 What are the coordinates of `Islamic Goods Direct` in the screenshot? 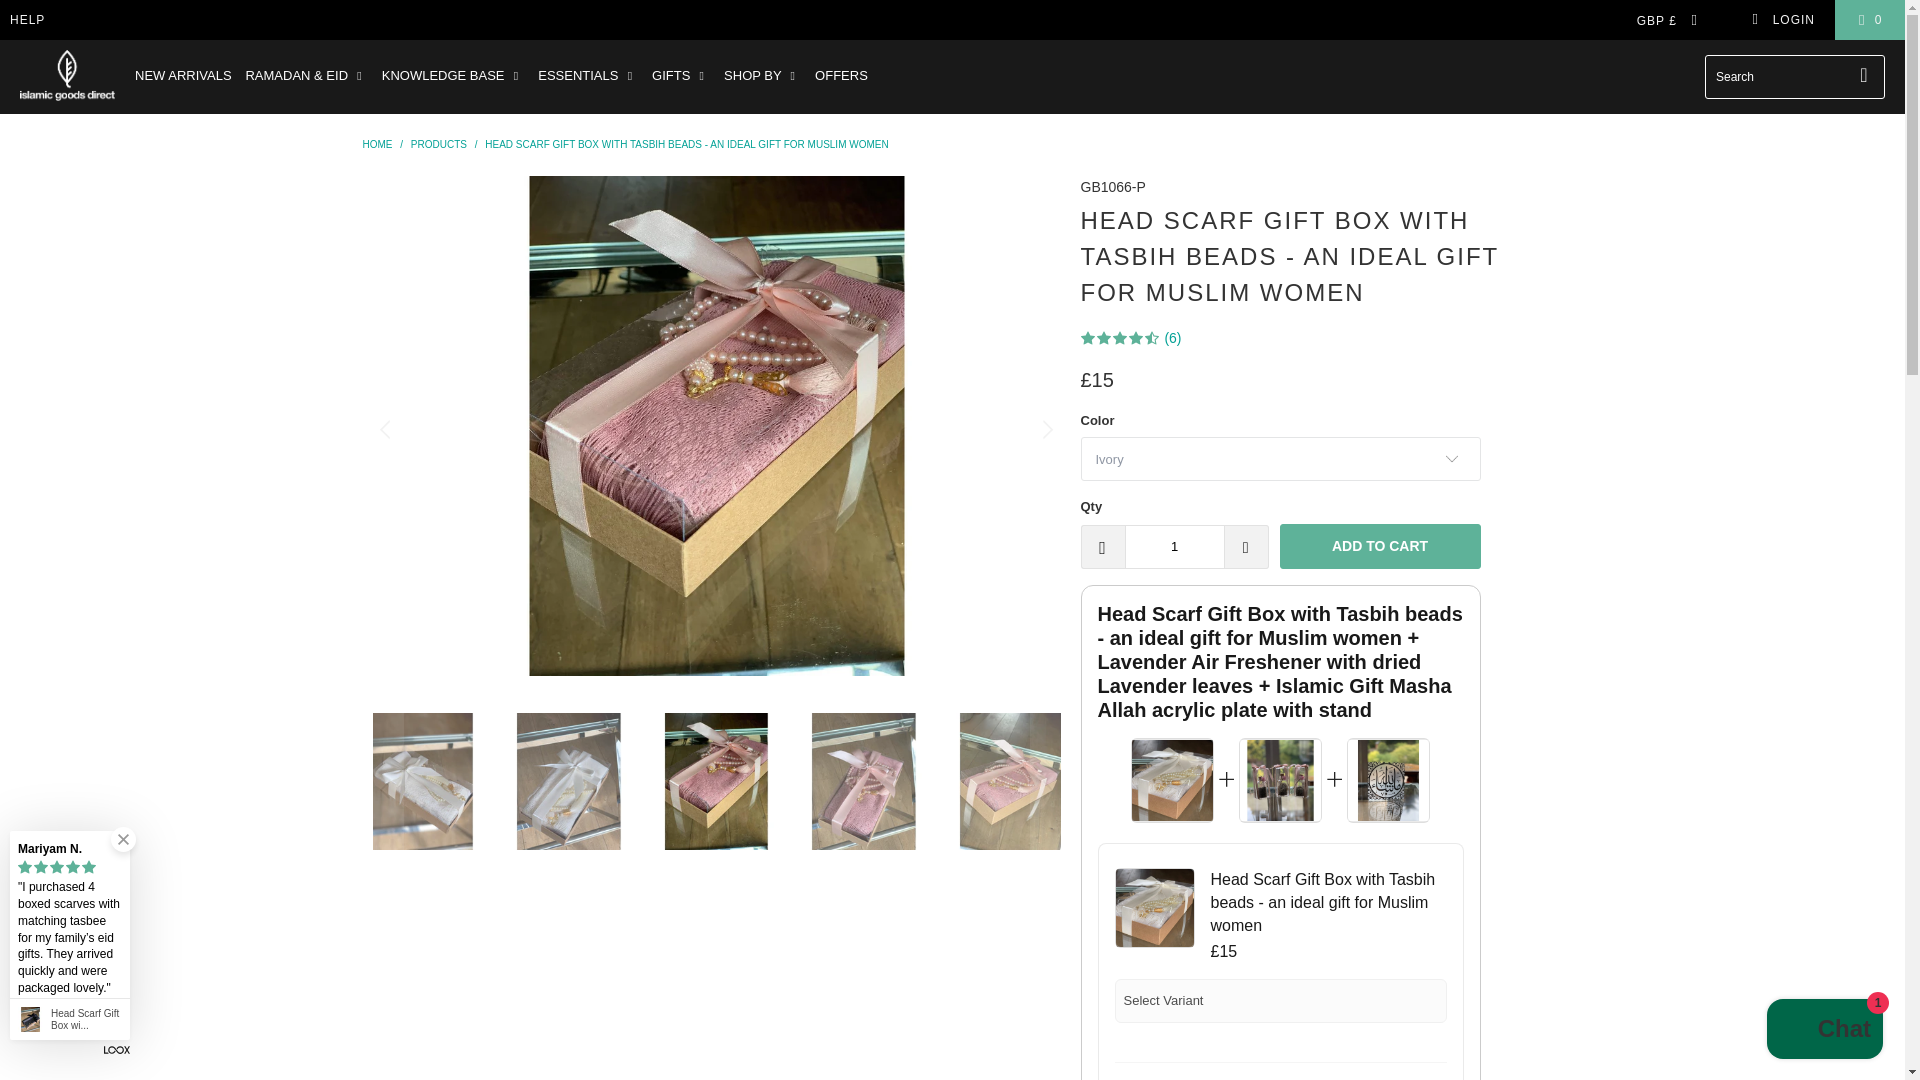 It's located at (376, 144).